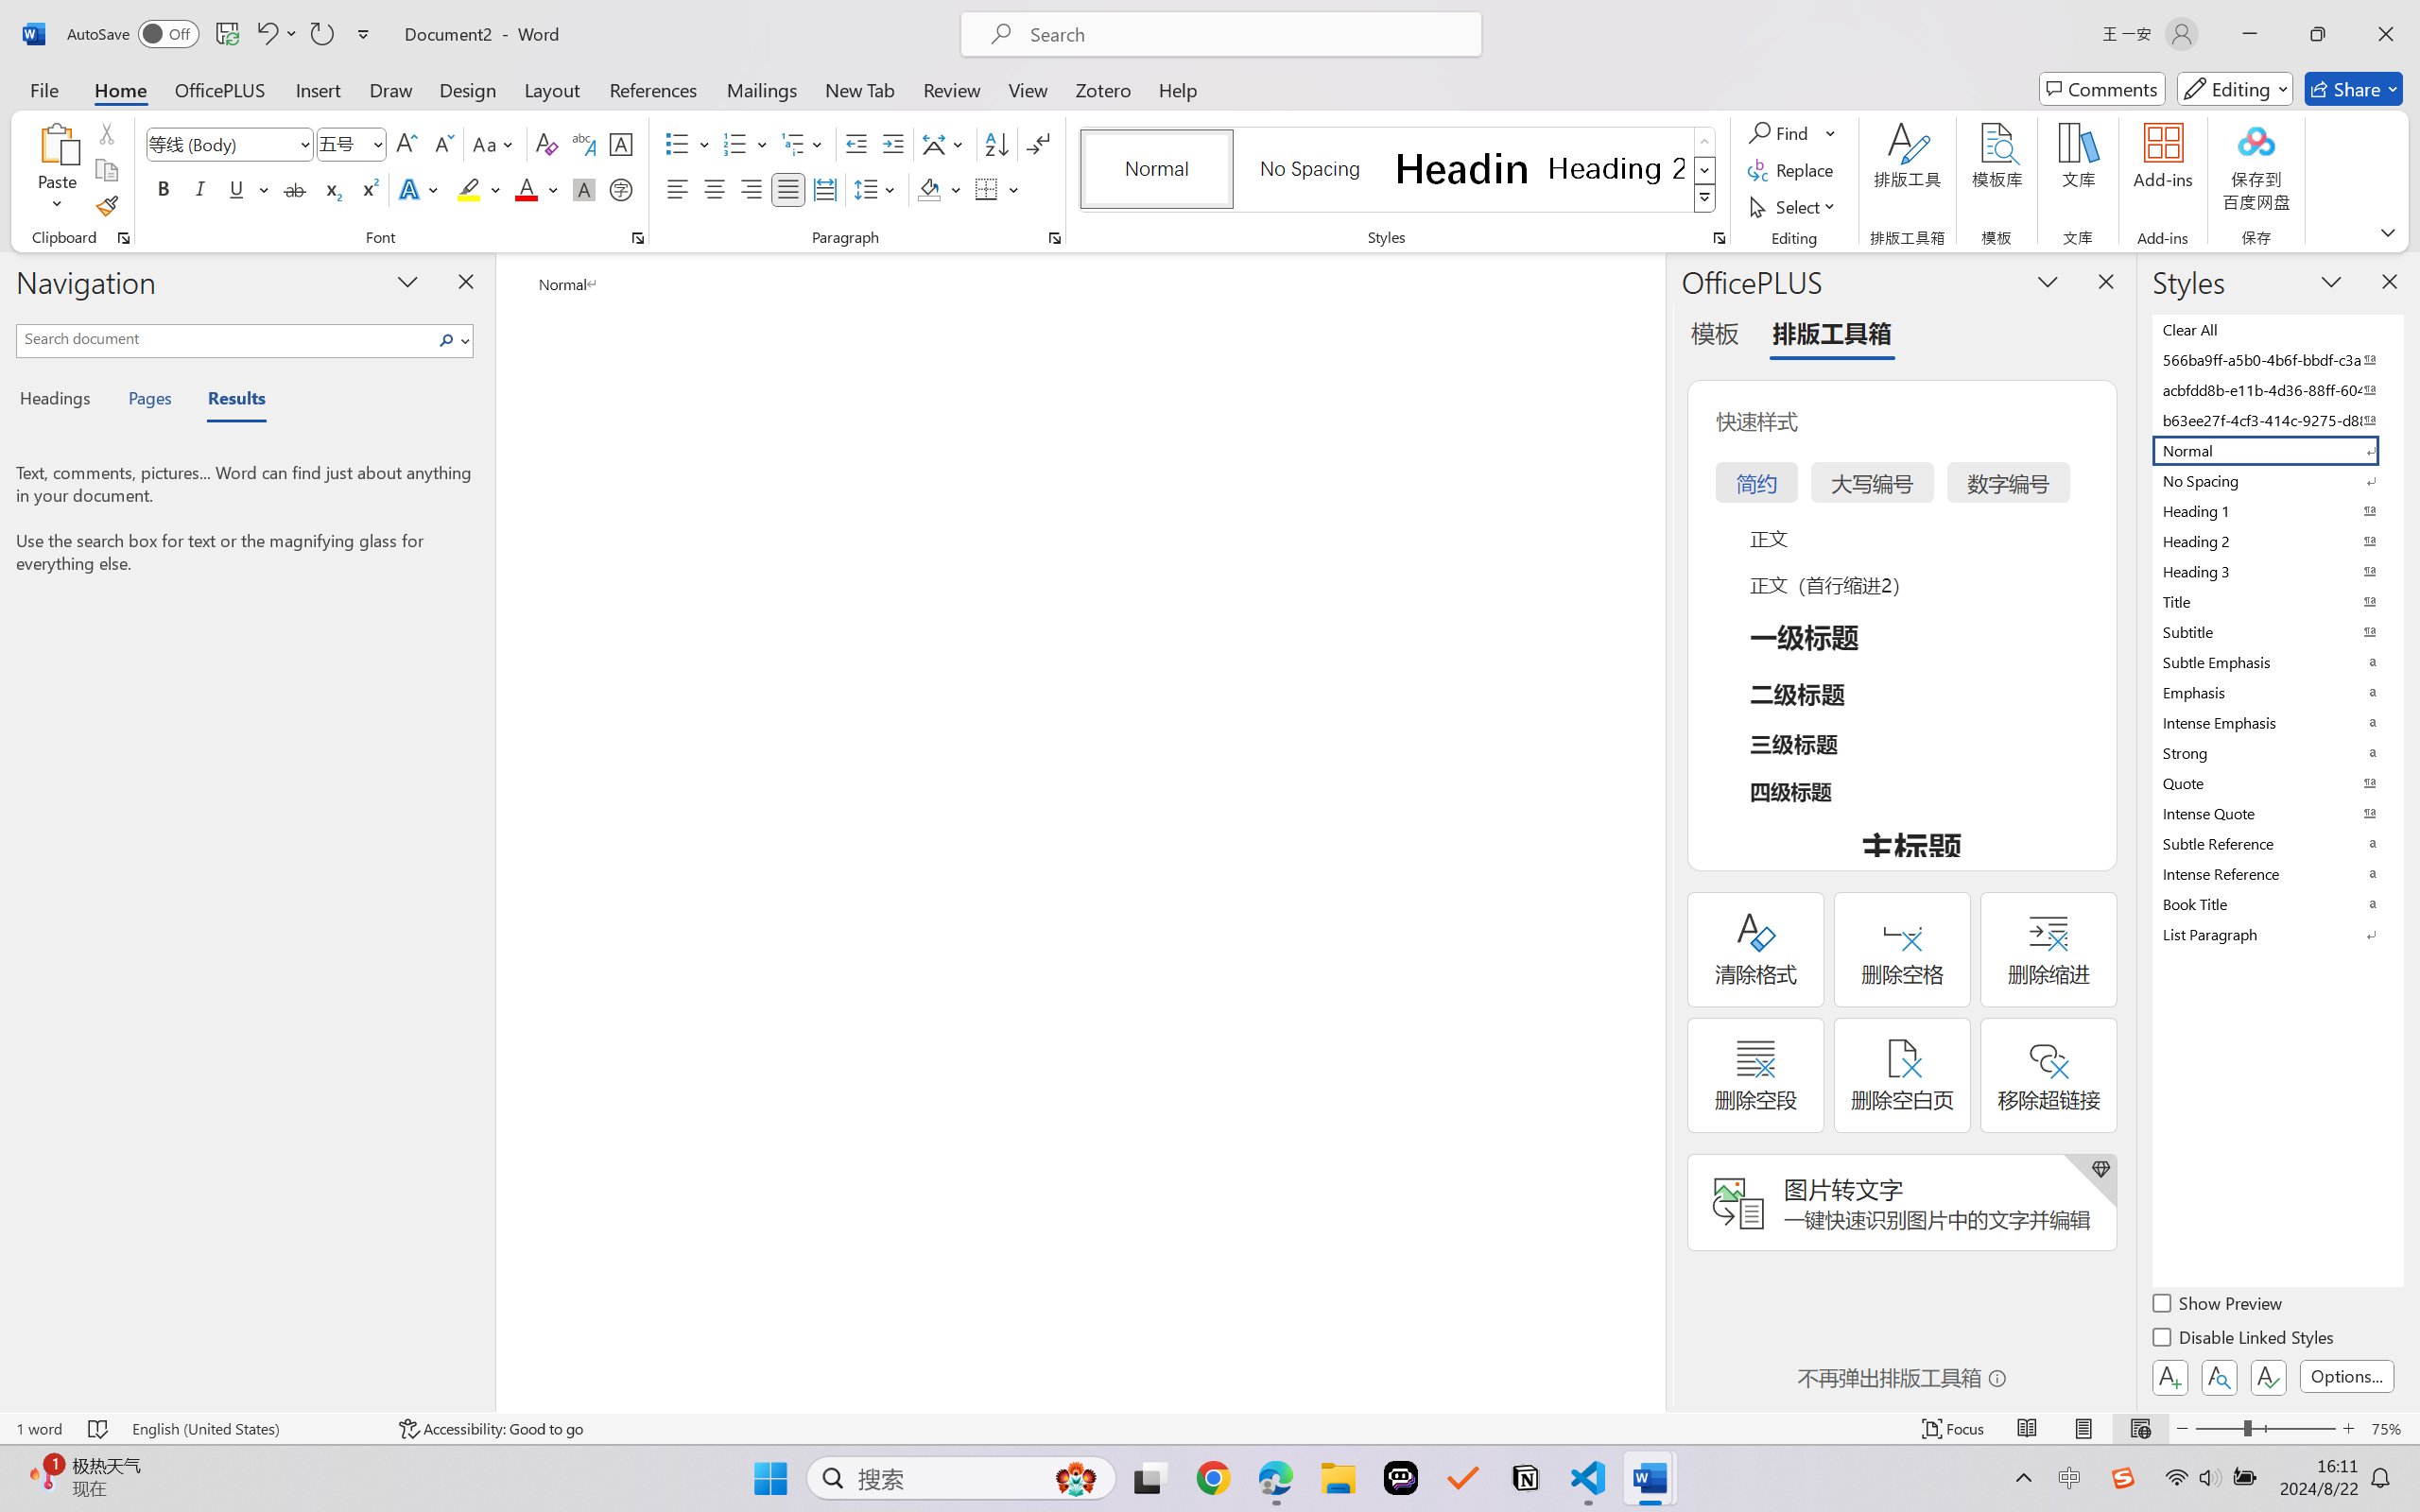 Image resolution: width=2420 pixels, height=1512 pixels. What do you see at coordinates (1704, 198) in the screenshot?
I see `Class: NetUIImage` at bounding box center [1704, 198].